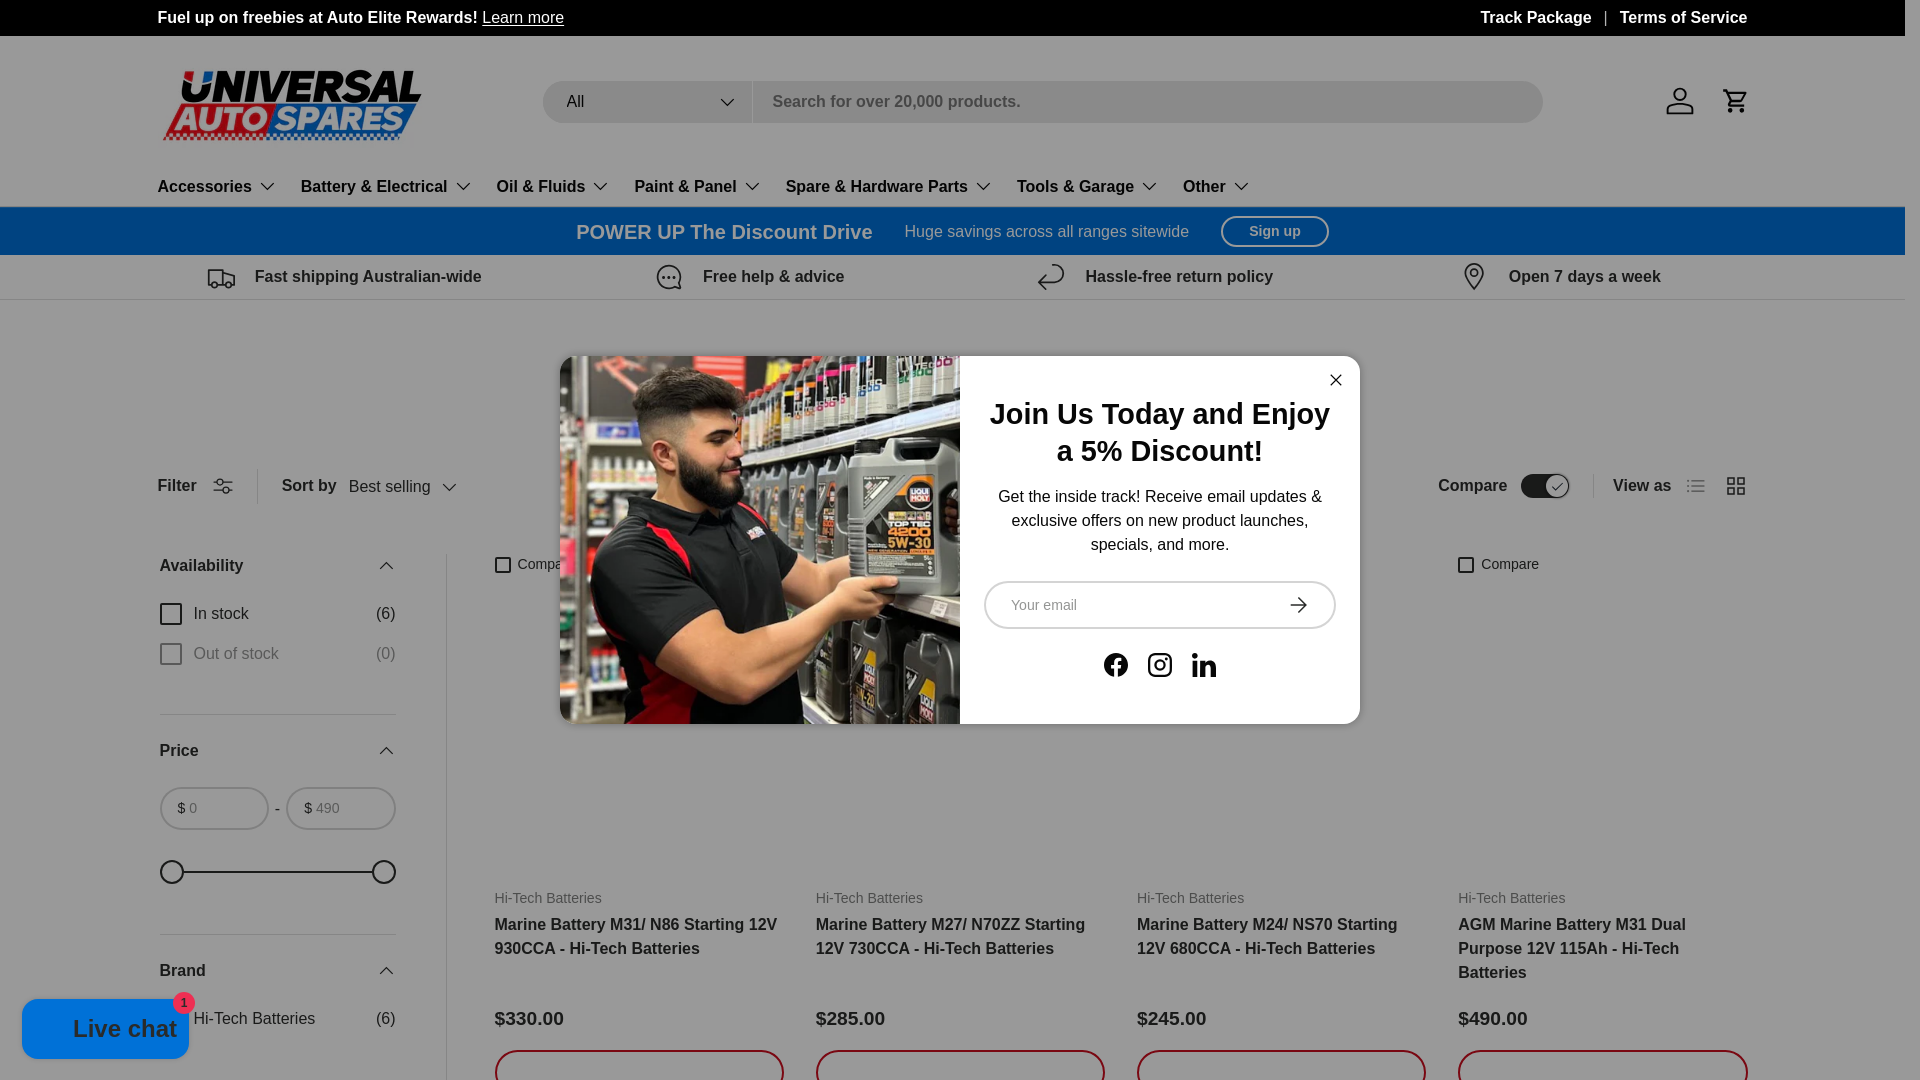 The height and width of the screenshot is (1080, 1920). Describe the element at coordinates (1116, 664) in the screenshot. I see `Universal Auto Spares on Facebook` at that location.